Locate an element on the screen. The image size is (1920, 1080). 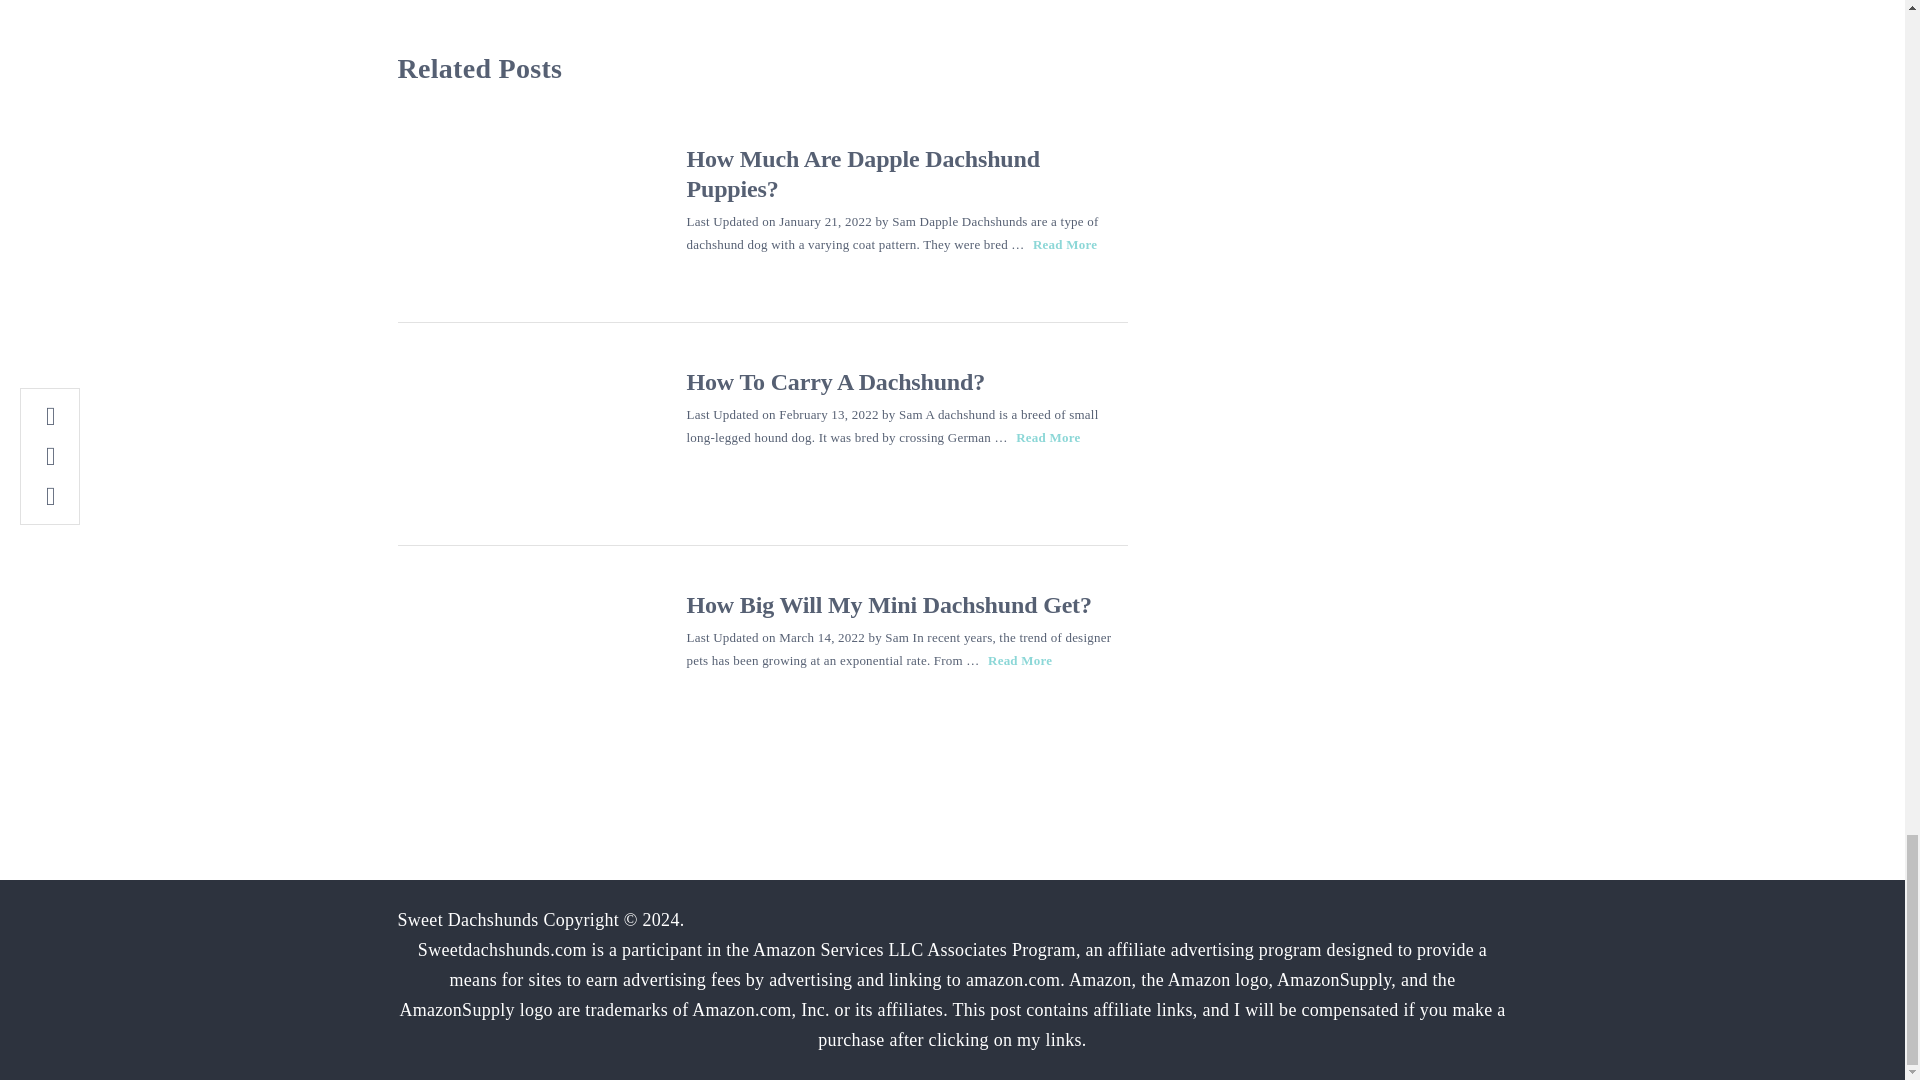
How Much Are Dapple Dachshund Puppies? is located at coordinates (524, 210).